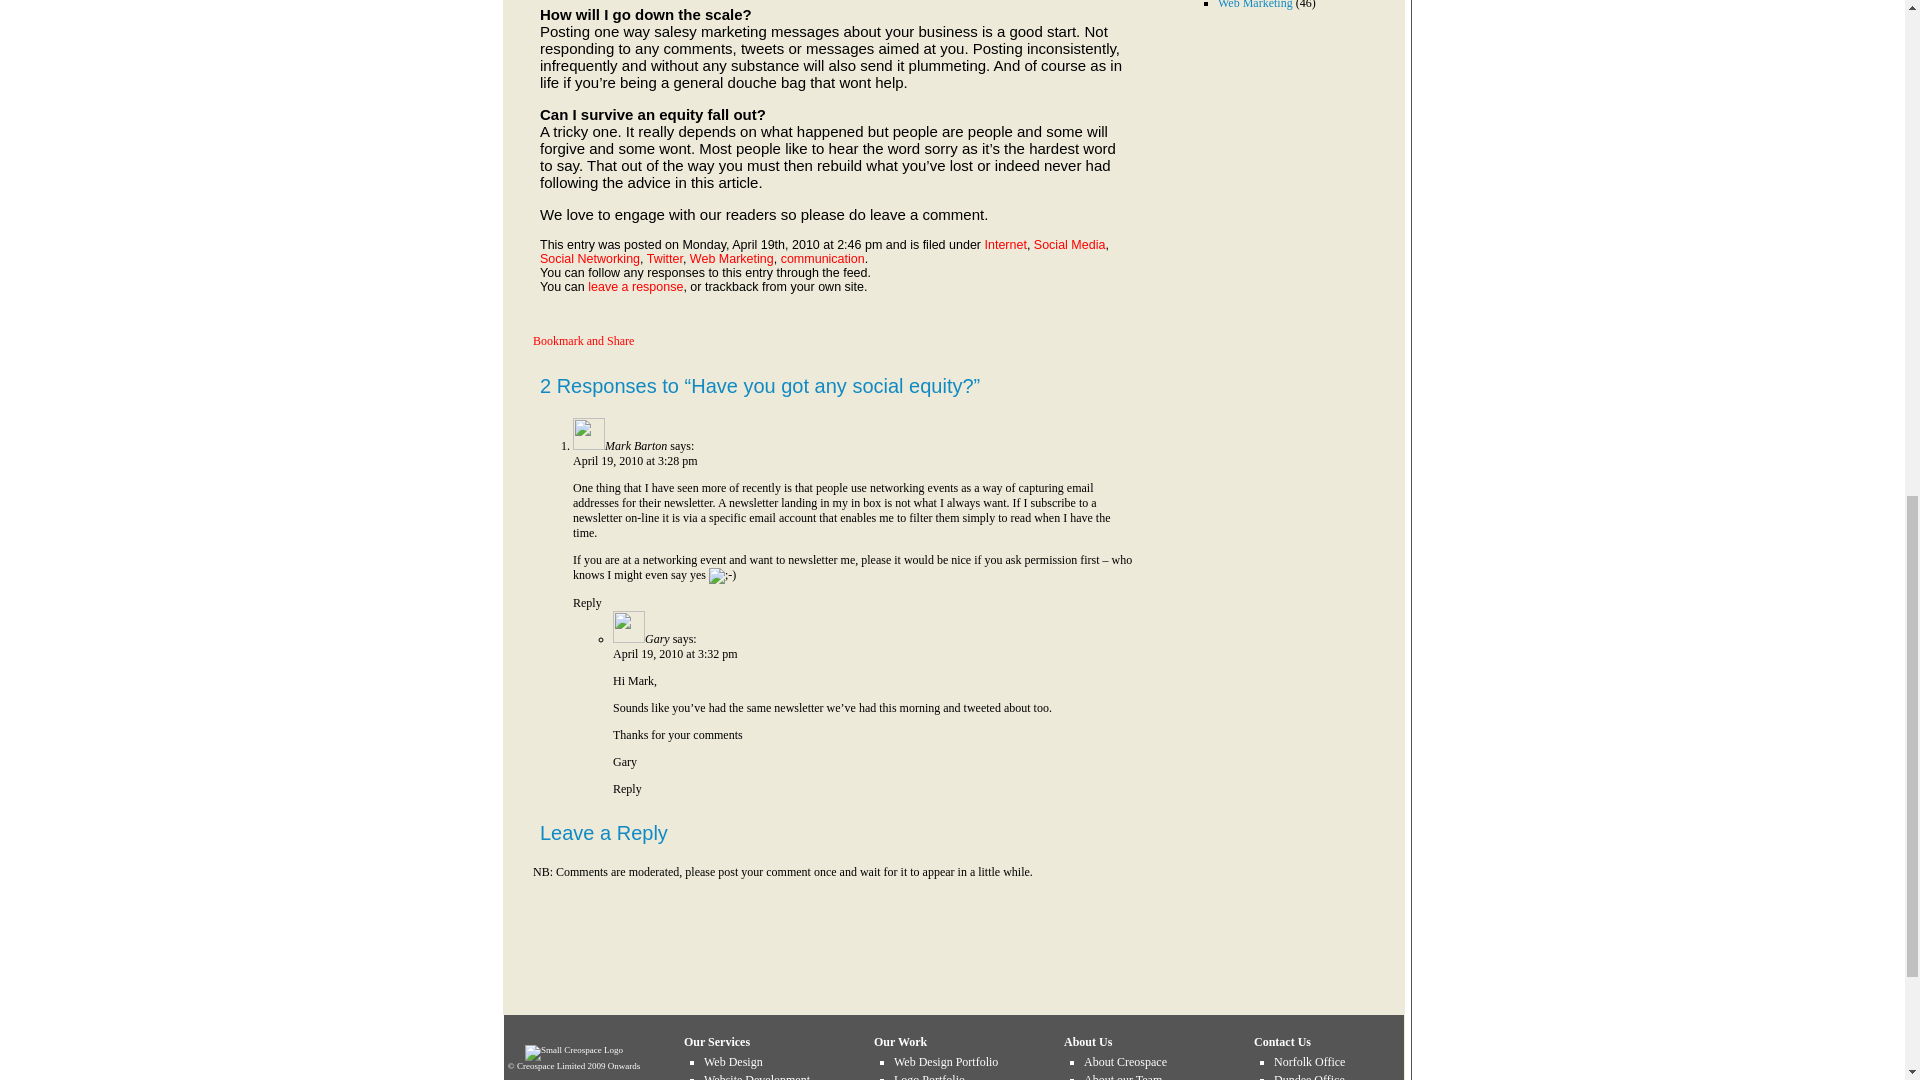 The image size is (1920, 1080). What do you see at coordinates (1004, 244) in the screenshot?
I see `View all posts in Internet` at bounding box center [1004, 244].